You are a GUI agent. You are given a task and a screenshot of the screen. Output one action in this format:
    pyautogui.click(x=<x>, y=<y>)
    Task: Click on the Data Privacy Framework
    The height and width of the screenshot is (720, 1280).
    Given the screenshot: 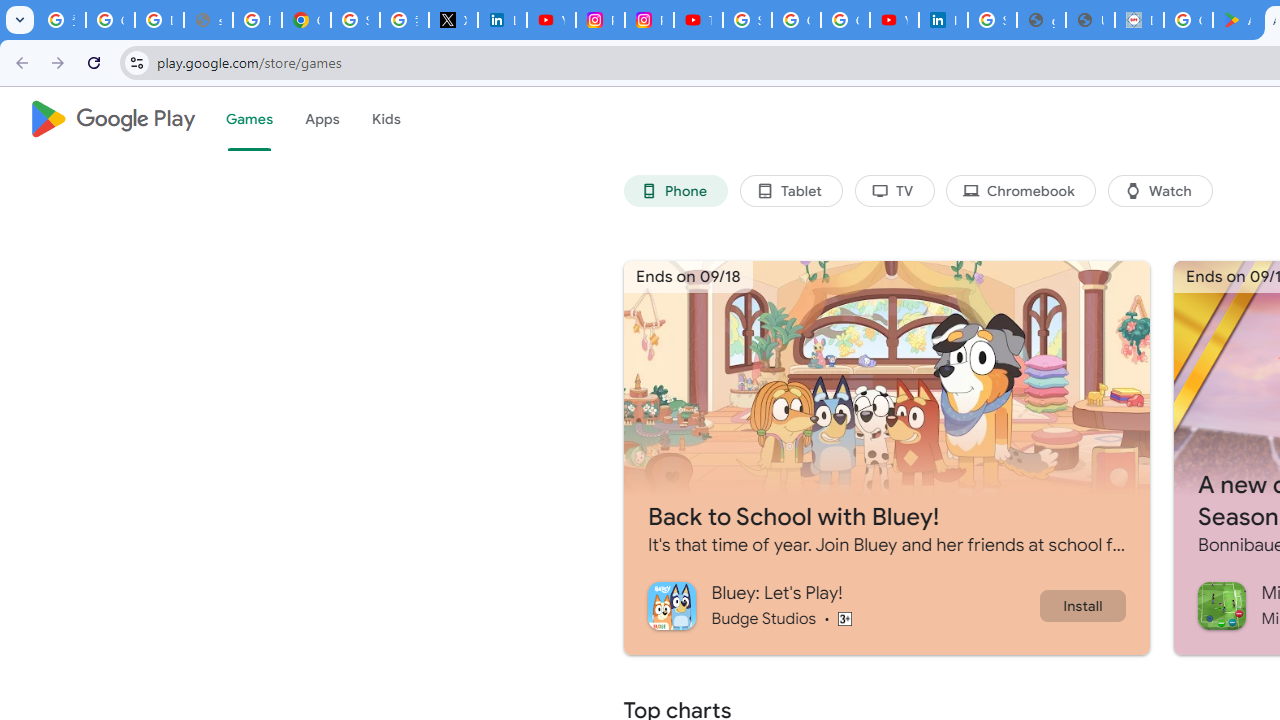 What is the action you would take?
    pyautogui.click(x=1138, y=20)
    